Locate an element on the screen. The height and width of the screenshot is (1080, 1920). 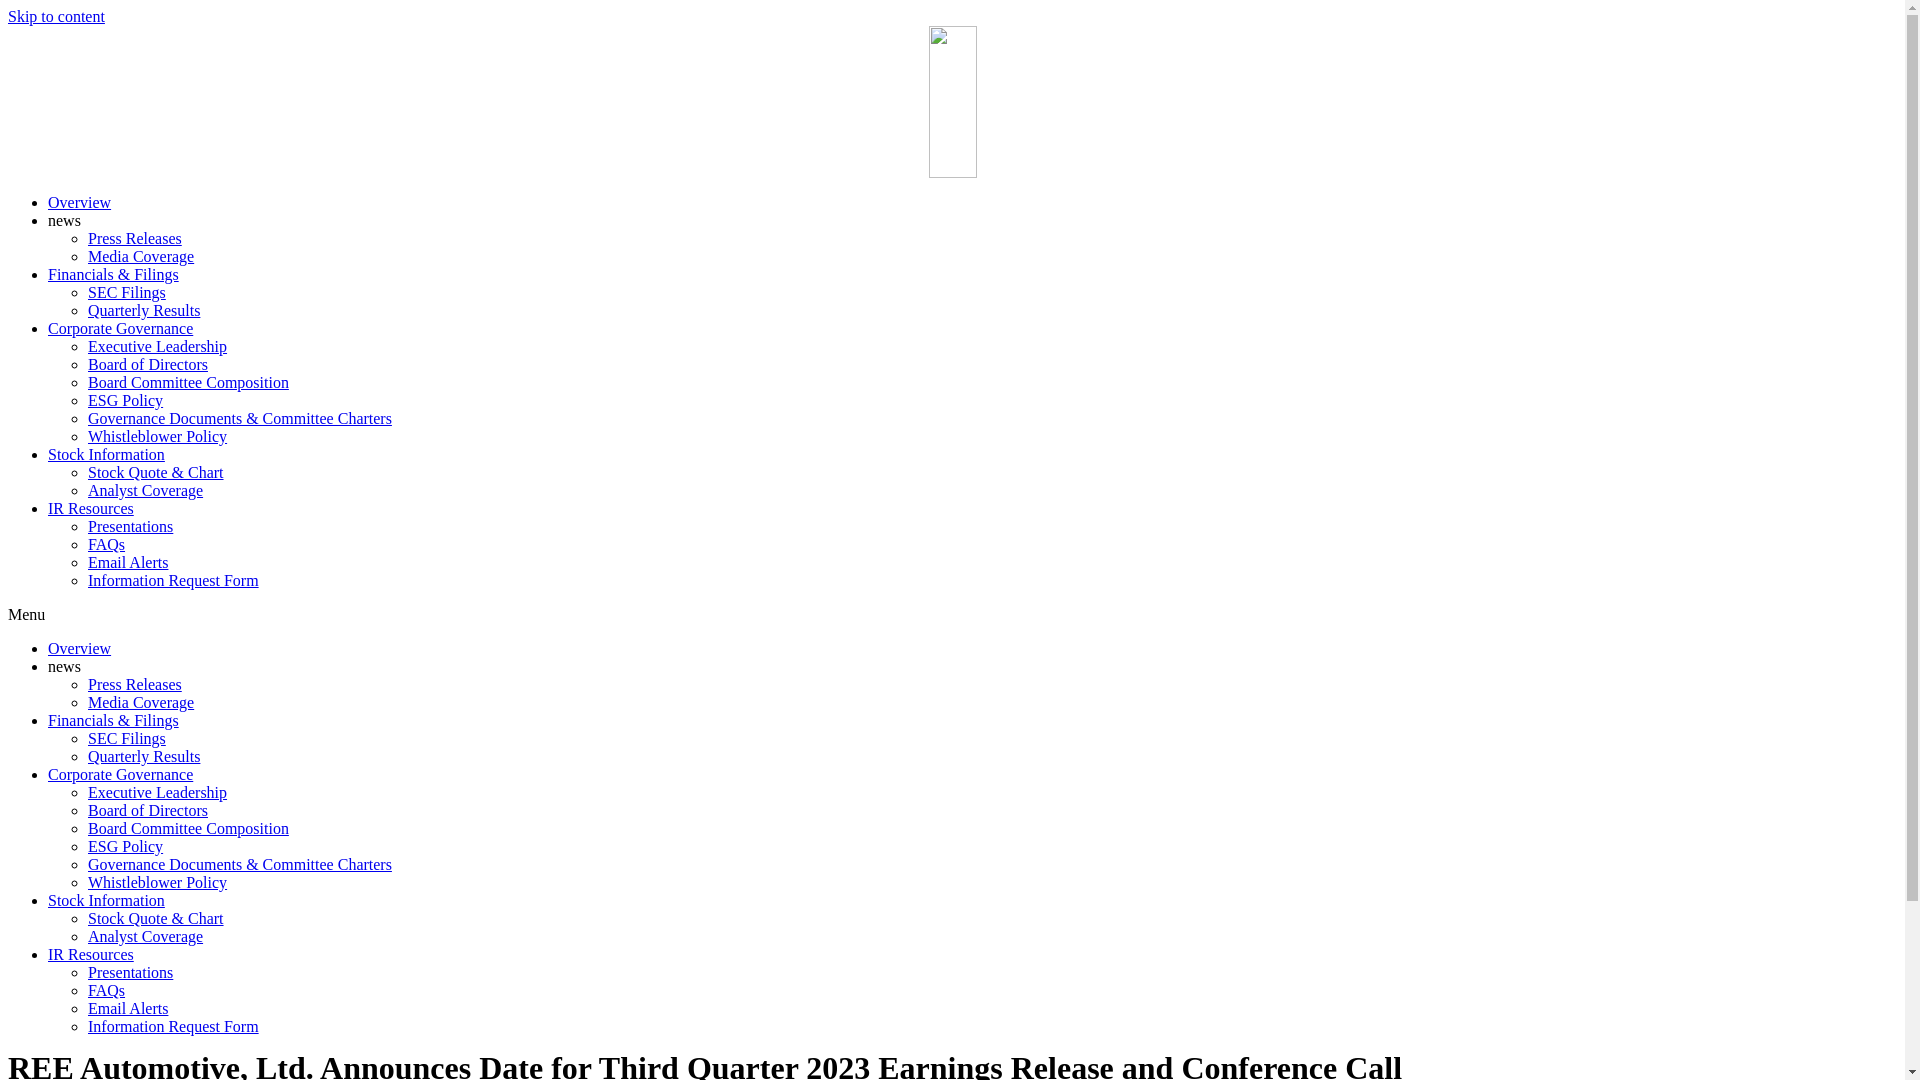
Corporate Governance is located at coordinates (120, 328).